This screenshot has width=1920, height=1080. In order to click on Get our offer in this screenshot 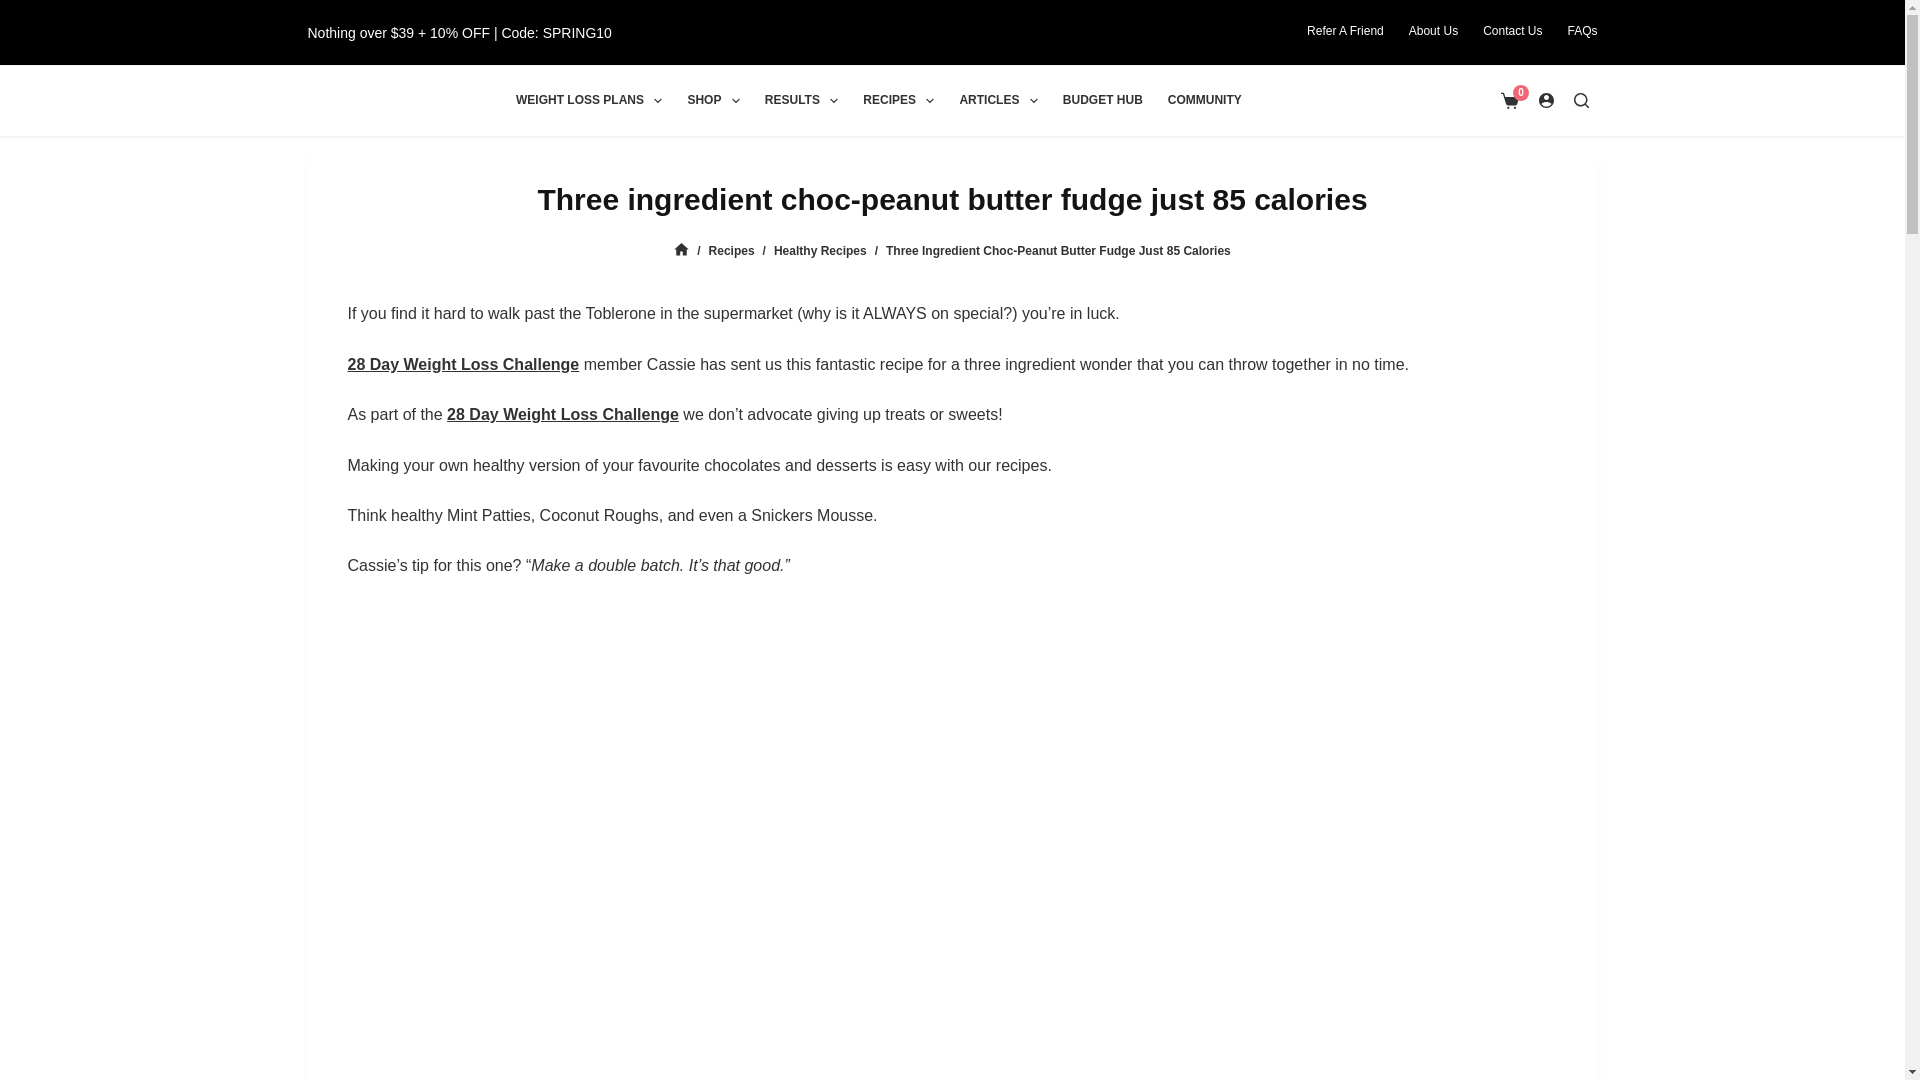, I will do `click(460, 32)`.